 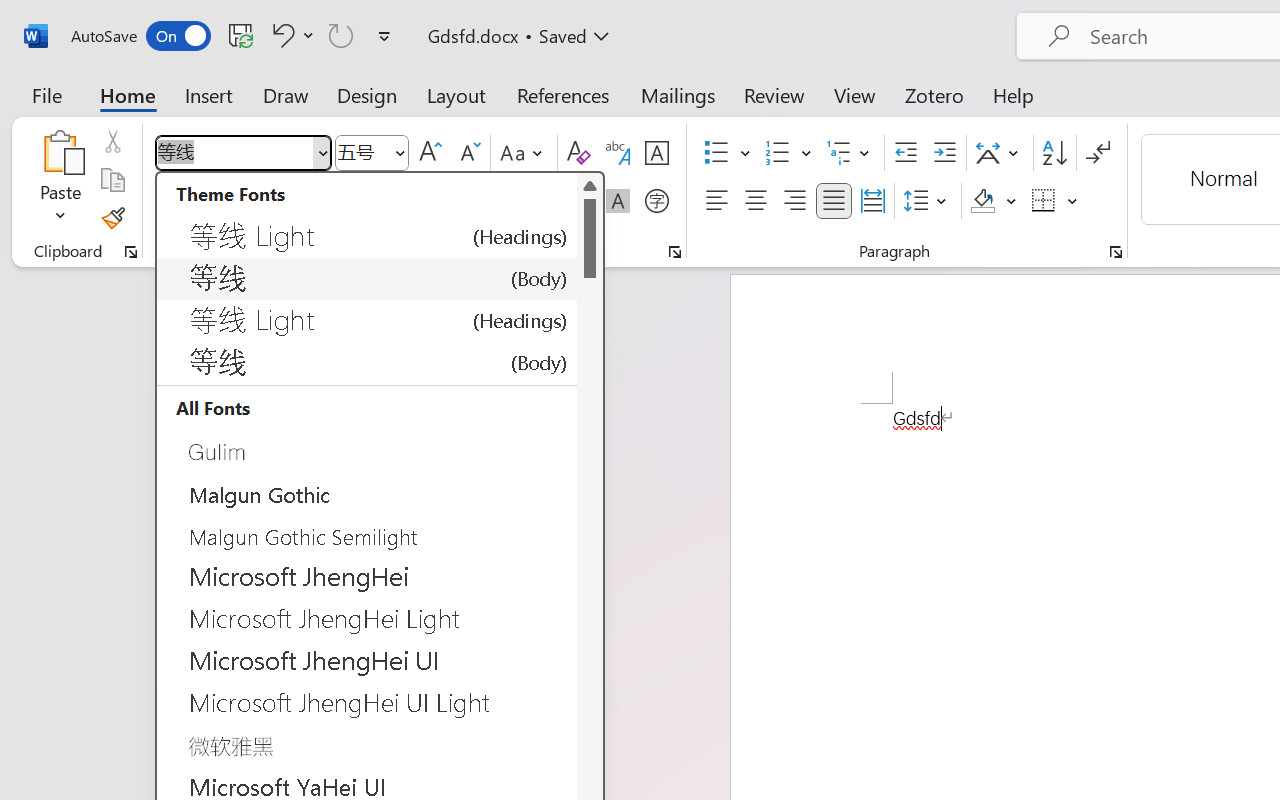 I want to click on Text Effects and Typography, so click(x=444, y=201).